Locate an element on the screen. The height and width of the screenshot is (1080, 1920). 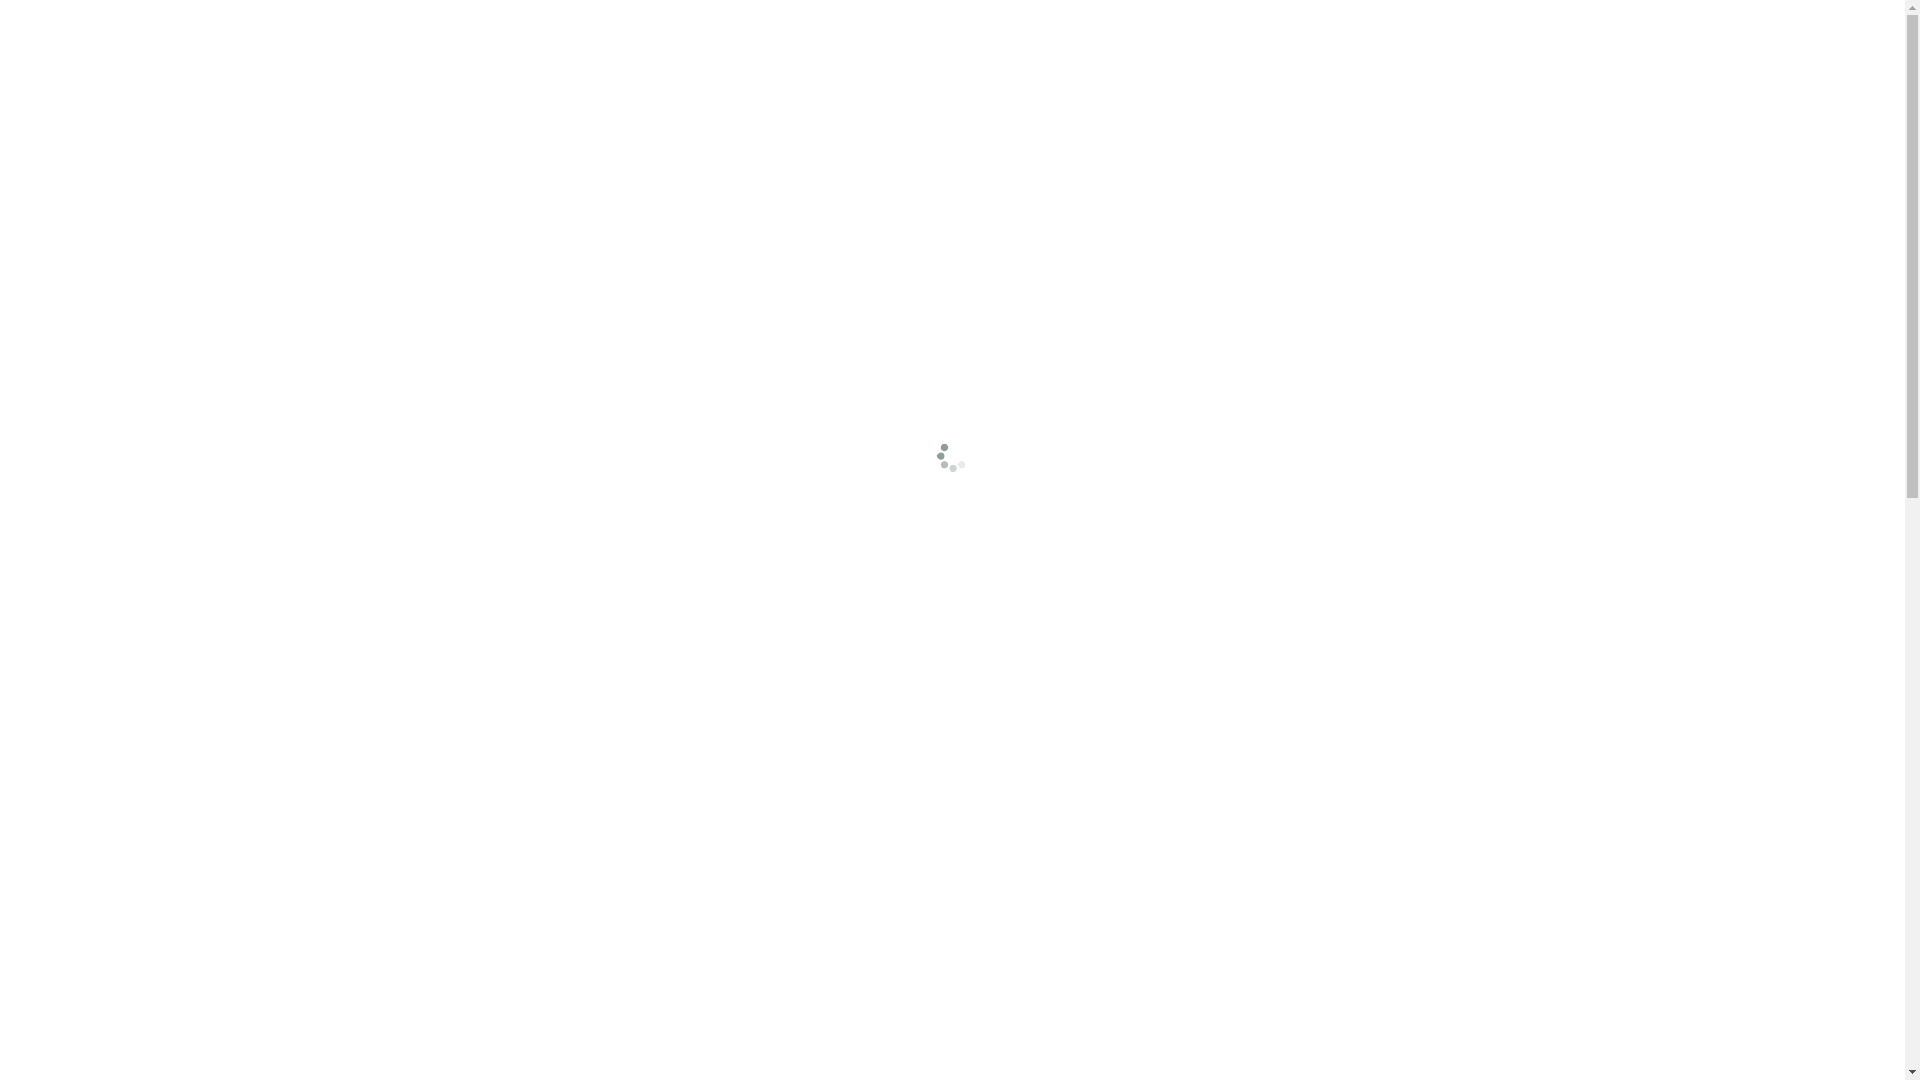
LABORATORY is located at coordinates (834, 146).